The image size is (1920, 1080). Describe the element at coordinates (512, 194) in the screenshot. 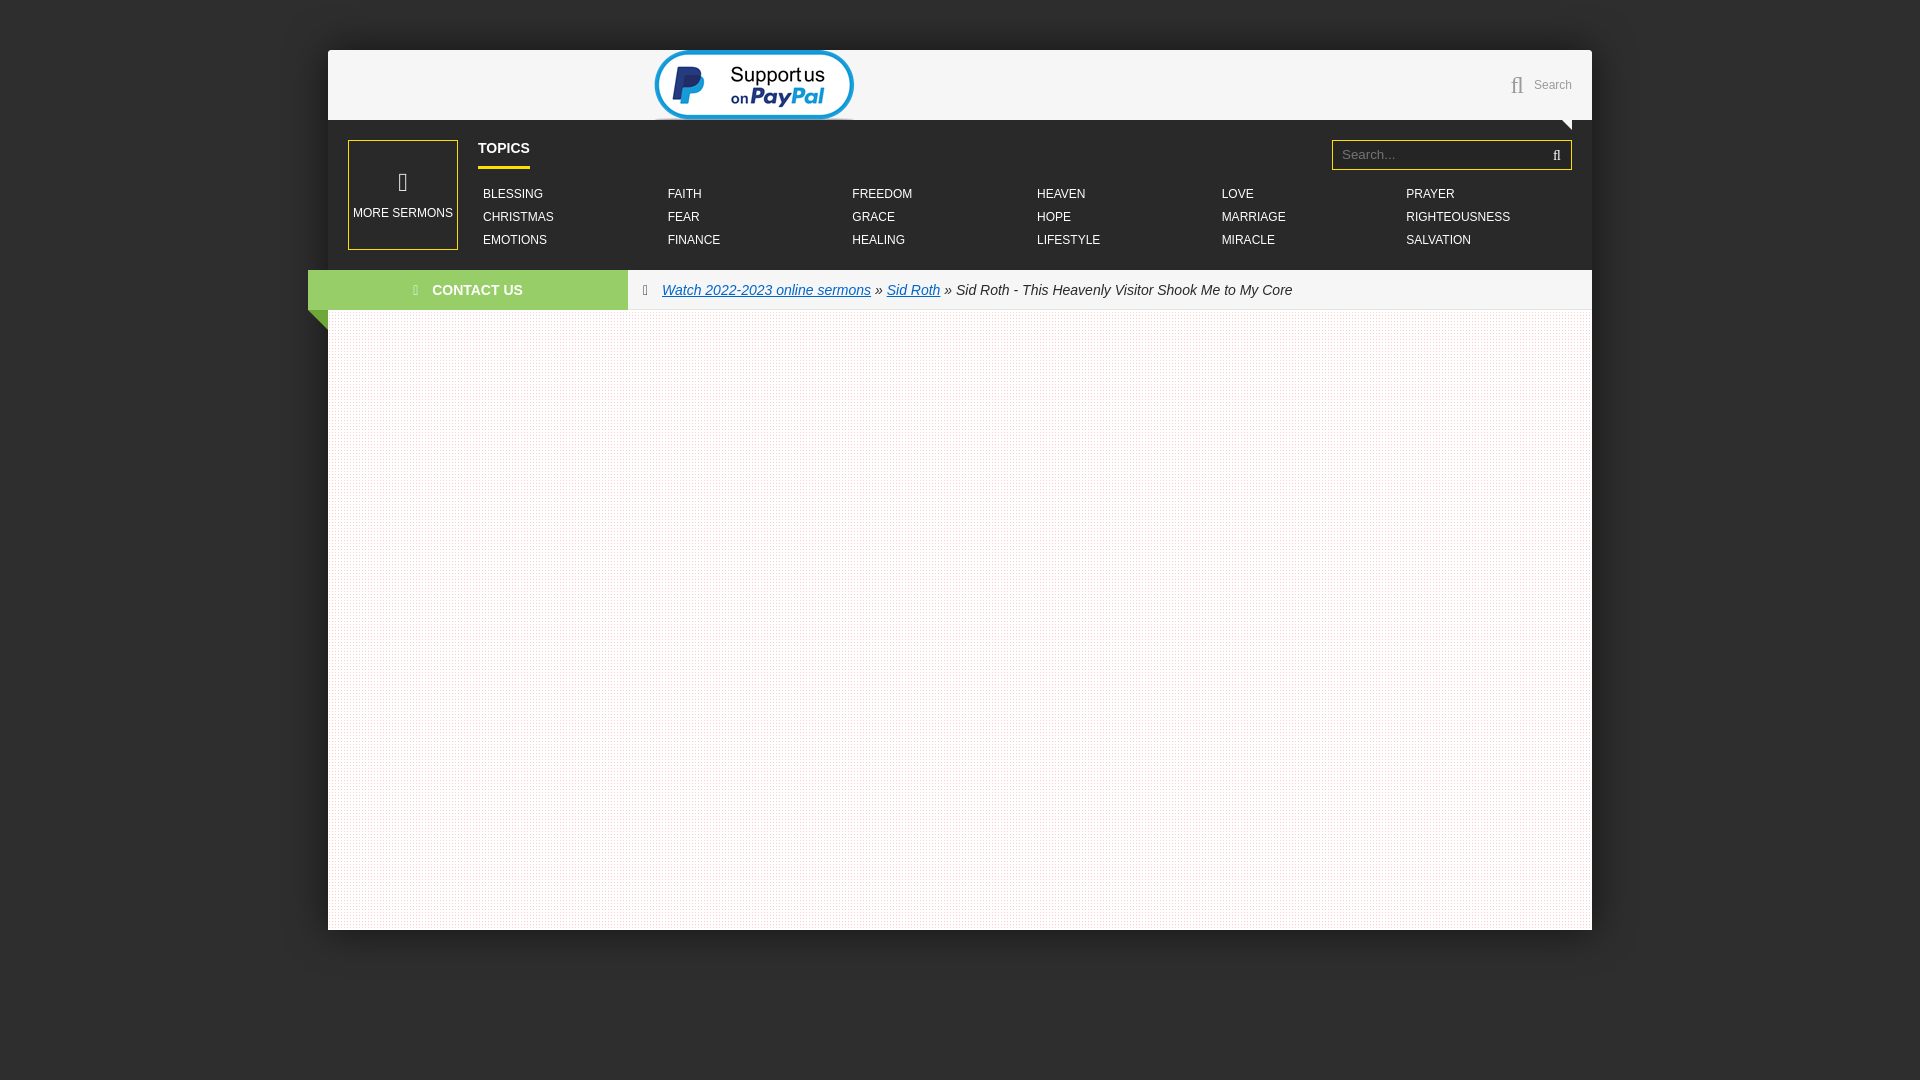

I see `BLESSING` at that location.